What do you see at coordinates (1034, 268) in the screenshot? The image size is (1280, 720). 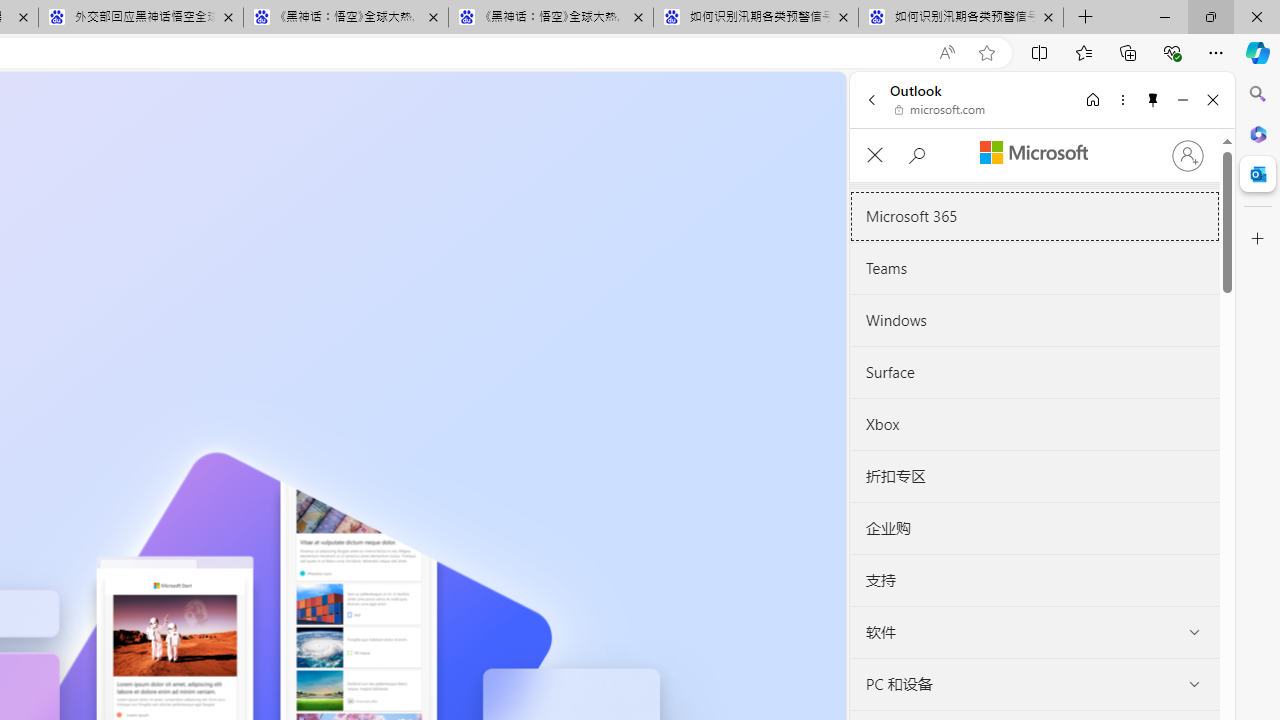 I see `Teams` at bounding box center [1034, 268].